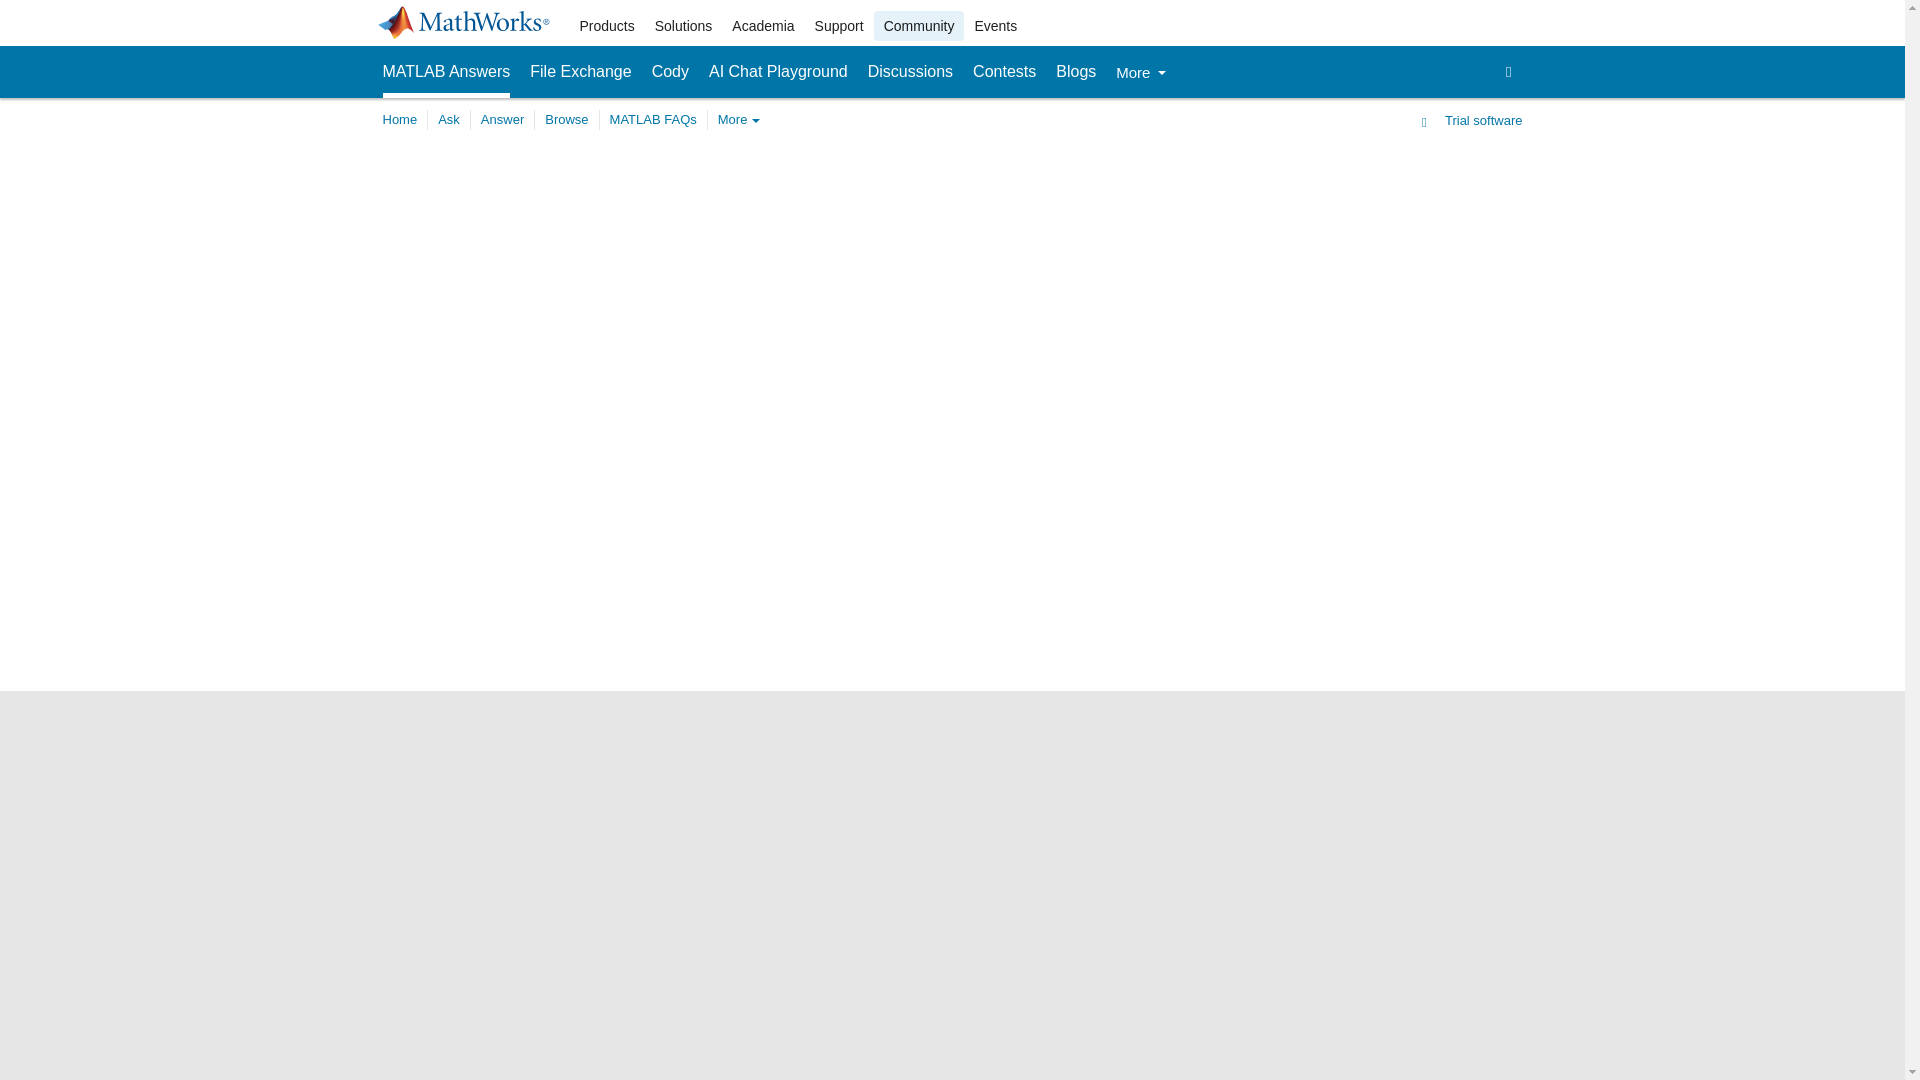  What do you see at coordinates (1140, 72) in the screenshot?
I see `More` at bounding box center [1140, 72].